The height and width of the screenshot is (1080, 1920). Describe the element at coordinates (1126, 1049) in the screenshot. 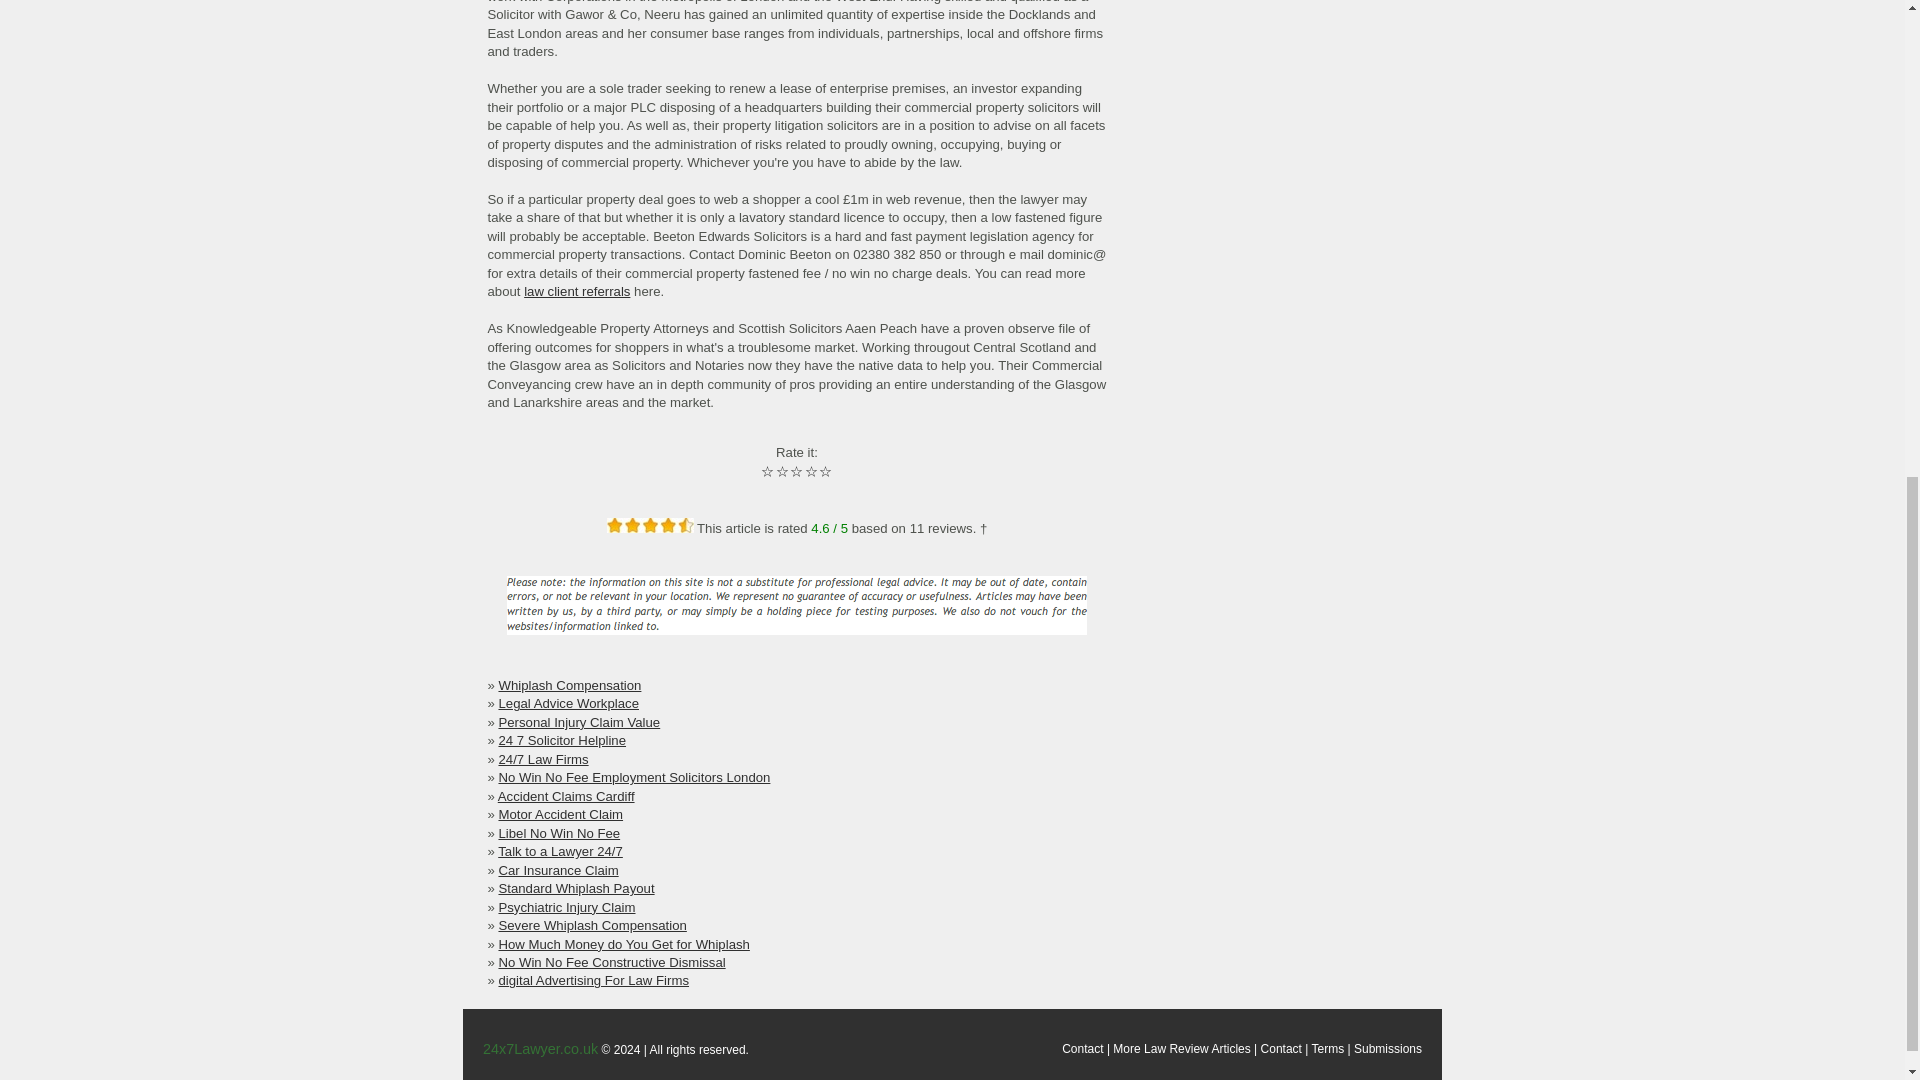

I see `More` at that location.